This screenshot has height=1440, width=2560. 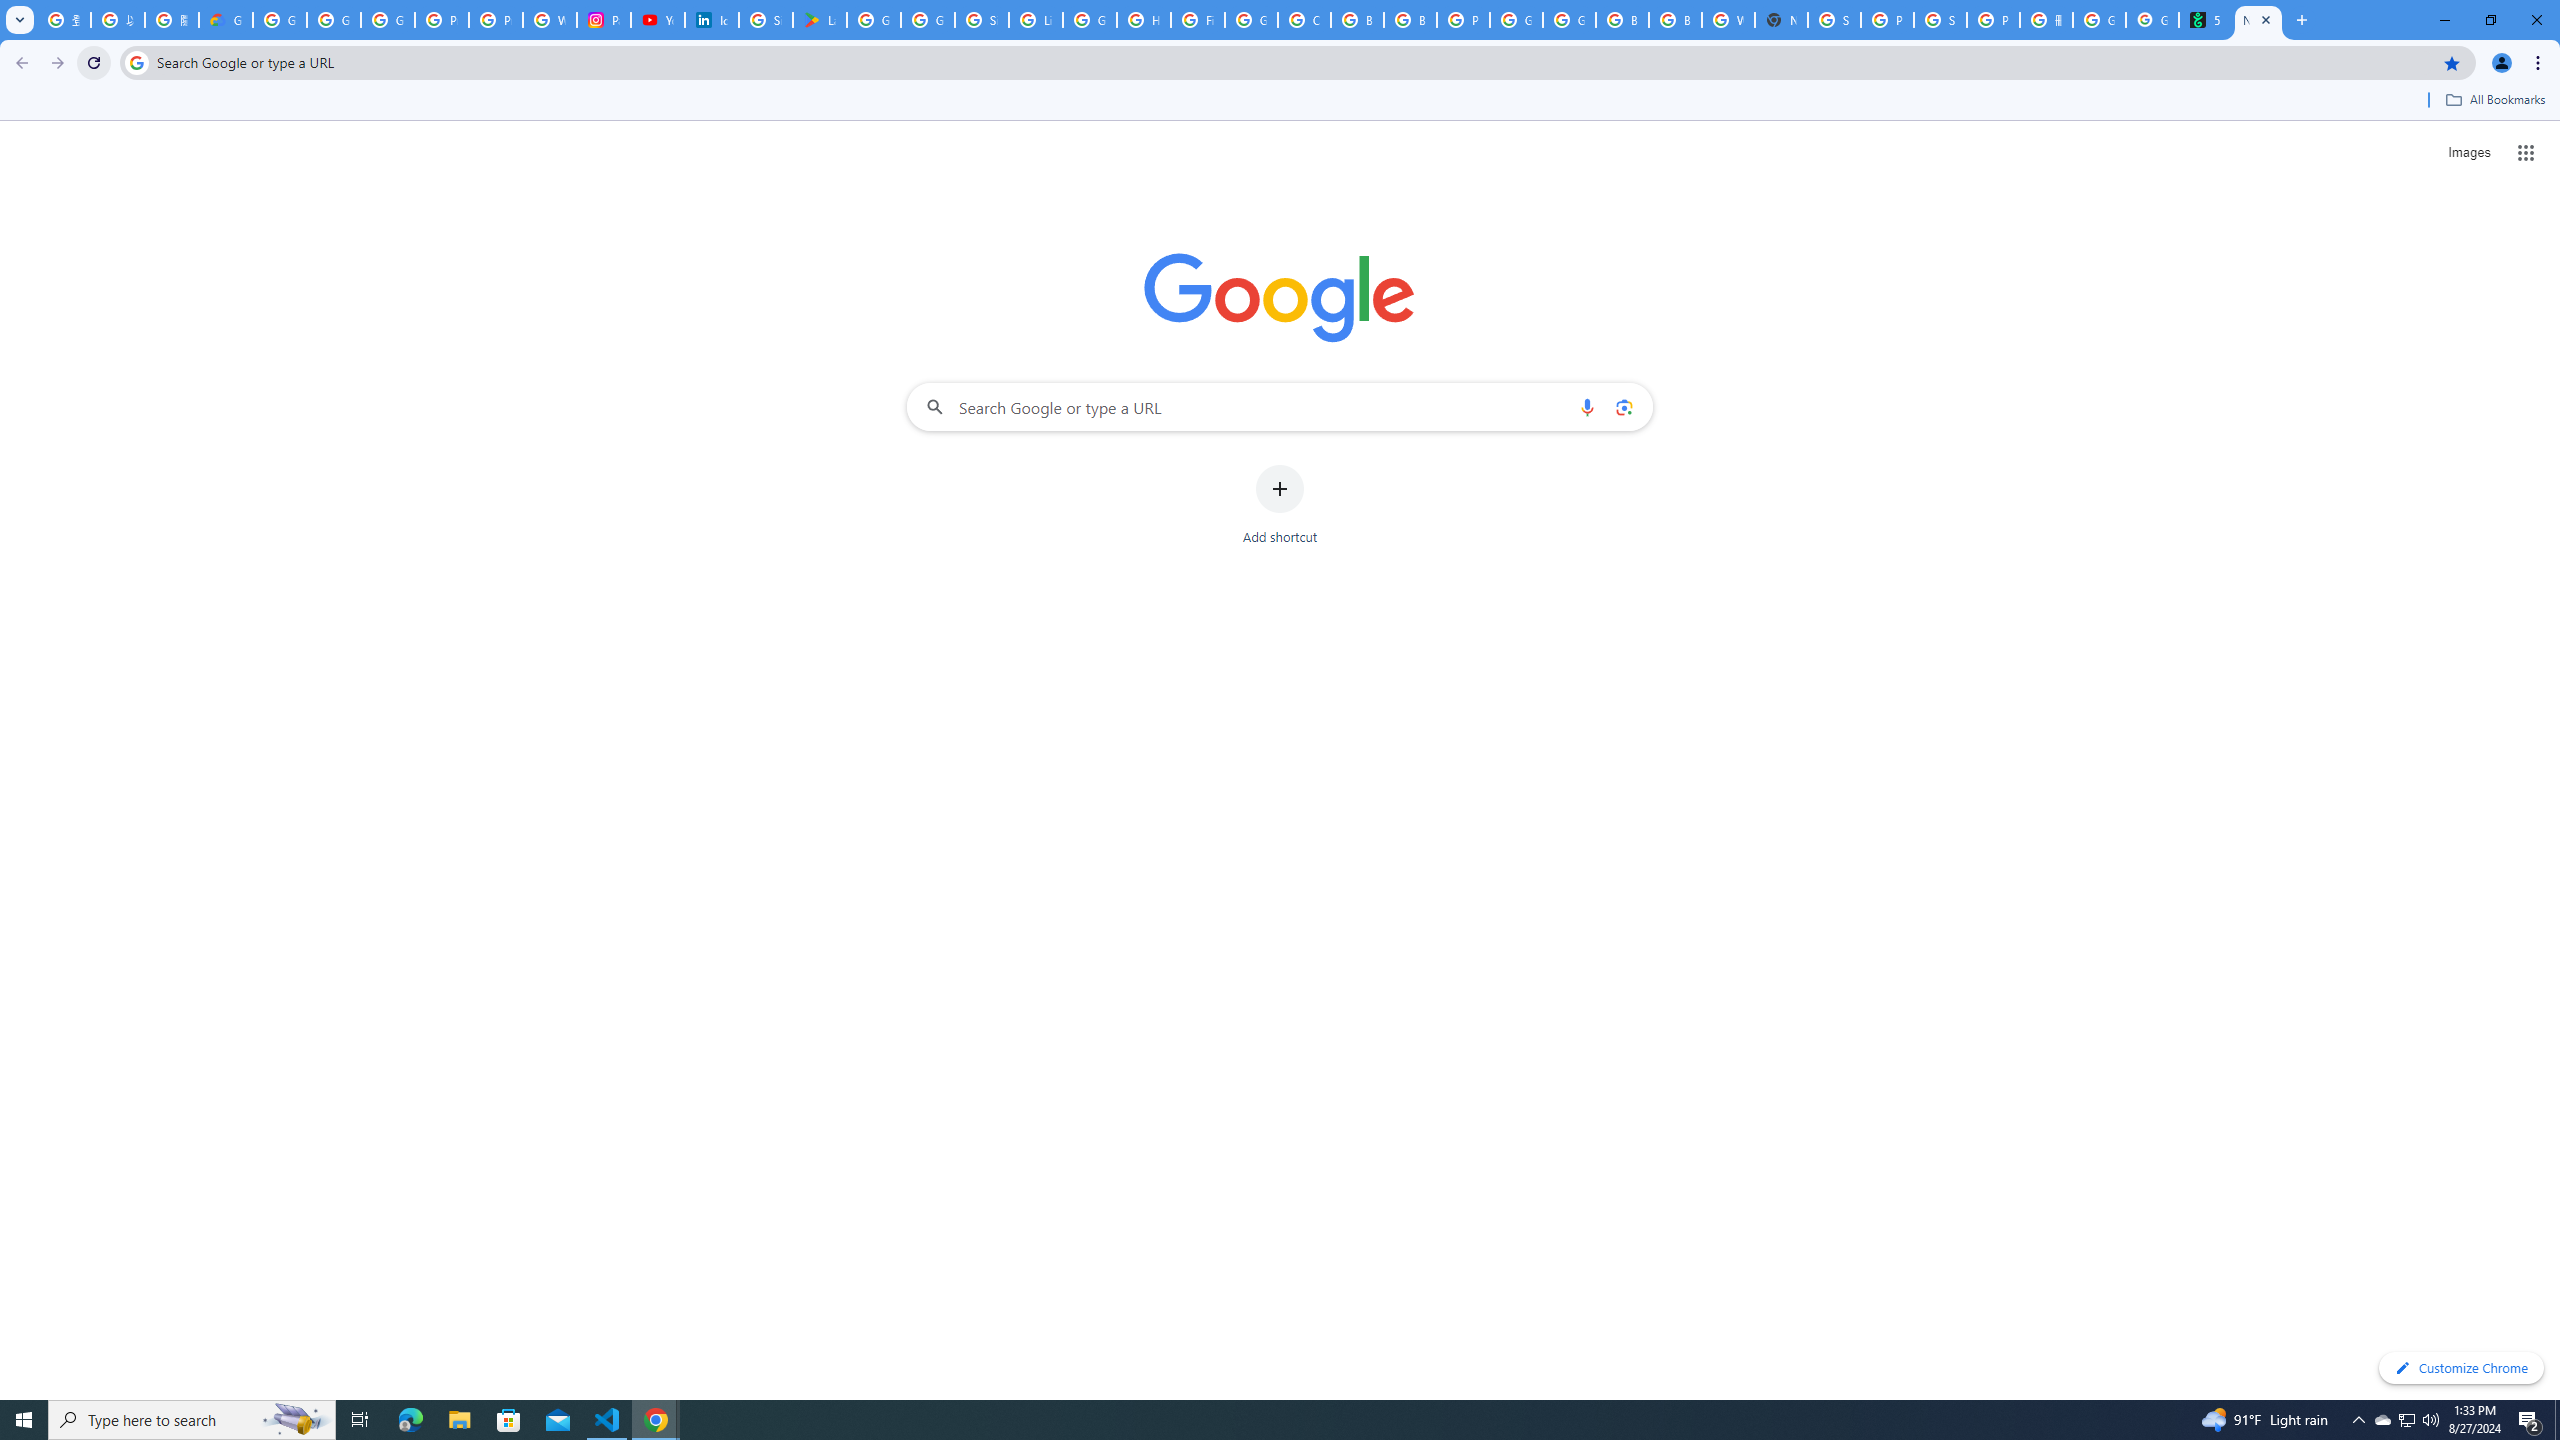 I want to click on Google Cloud Platform, so click(x=1516, y=20).